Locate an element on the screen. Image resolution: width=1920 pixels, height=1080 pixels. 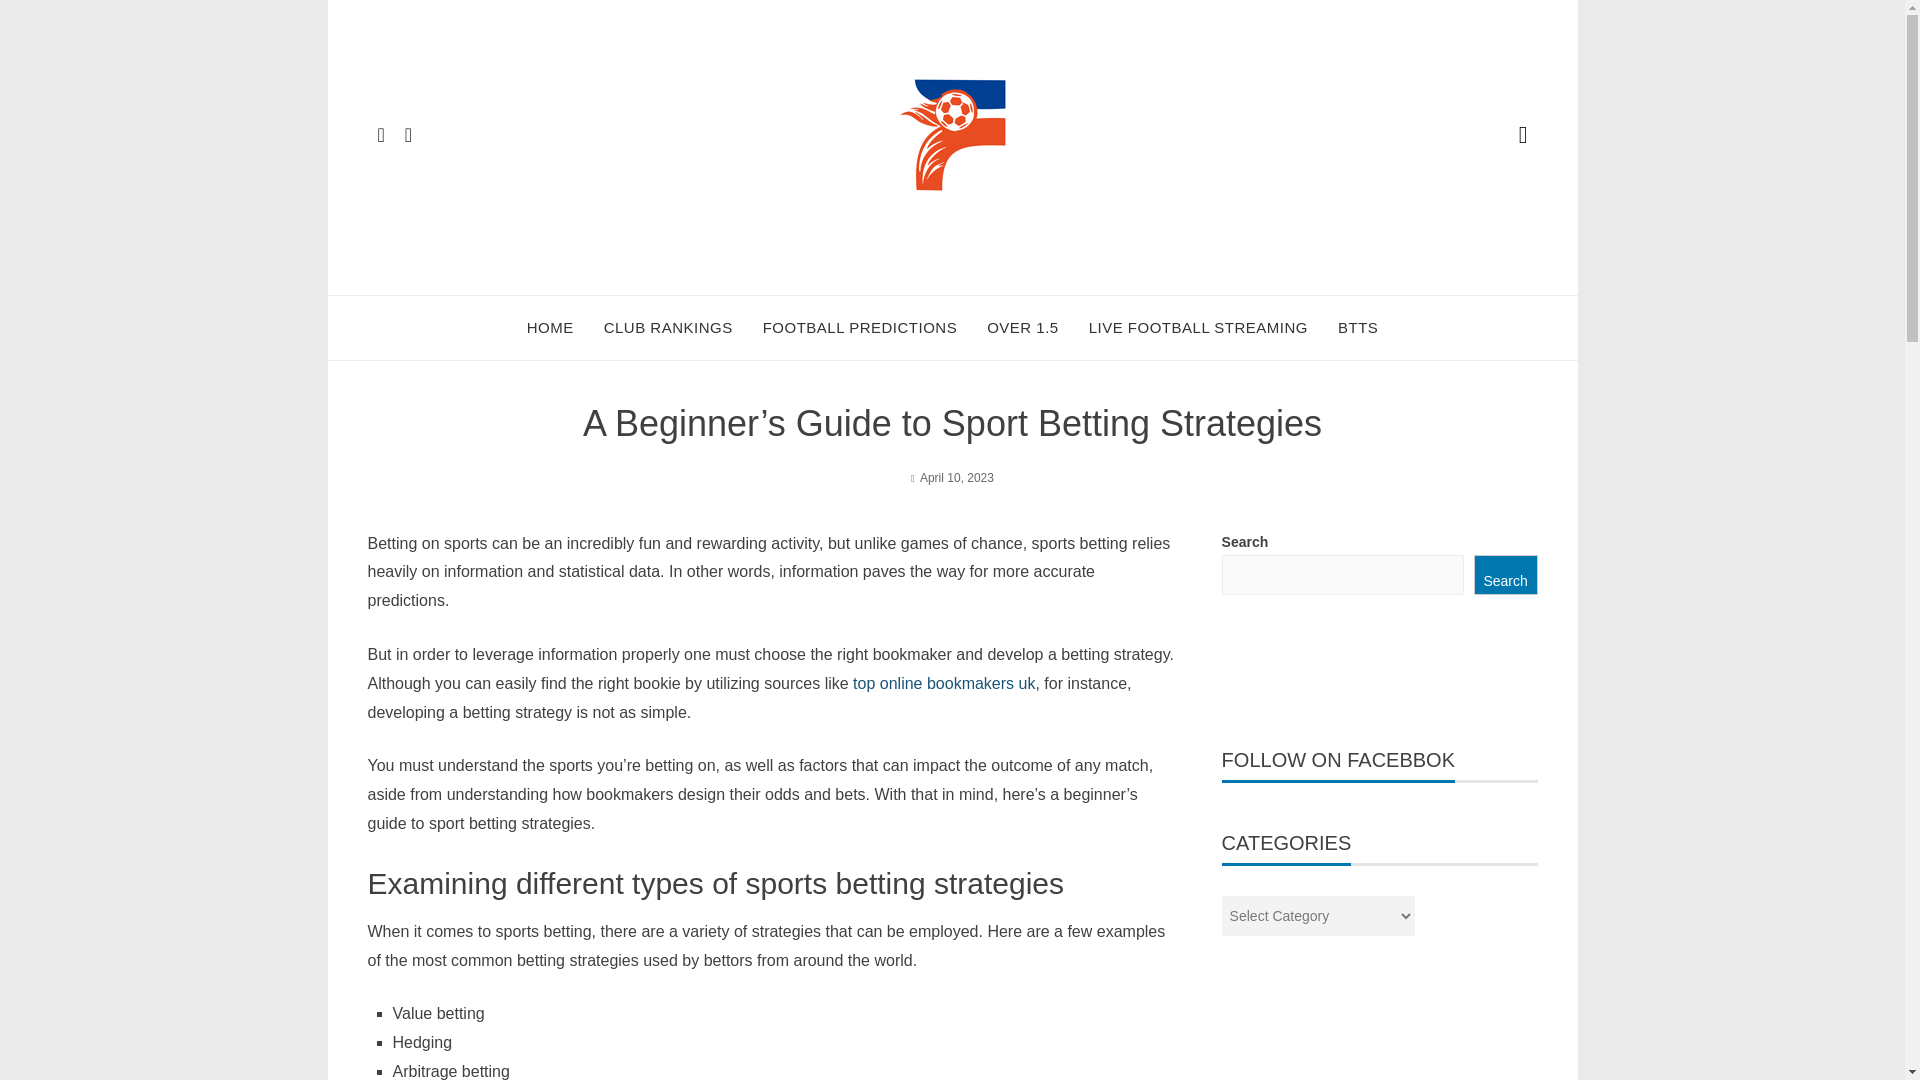
top online bookmakers uk is located at coordinates (943, 684).